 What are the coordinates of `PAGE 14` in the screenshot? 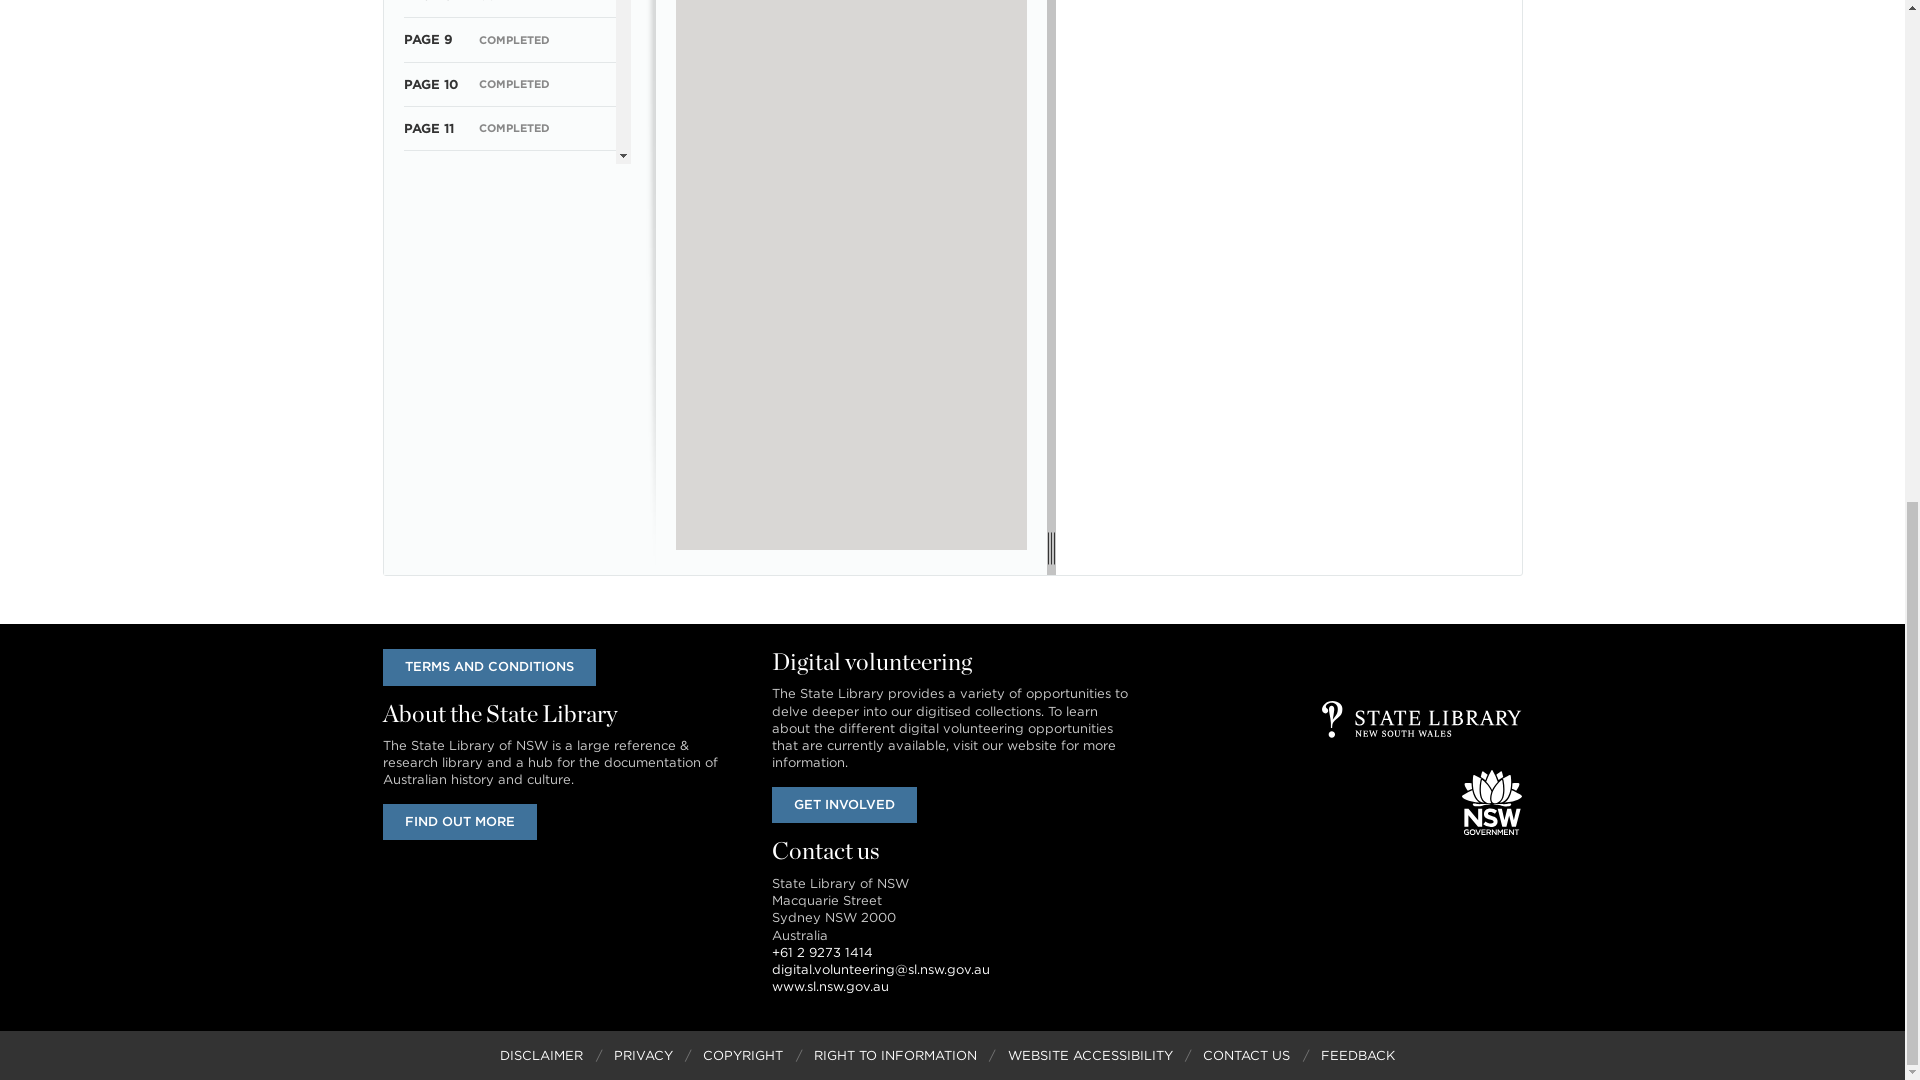 It's located at (430, 260).